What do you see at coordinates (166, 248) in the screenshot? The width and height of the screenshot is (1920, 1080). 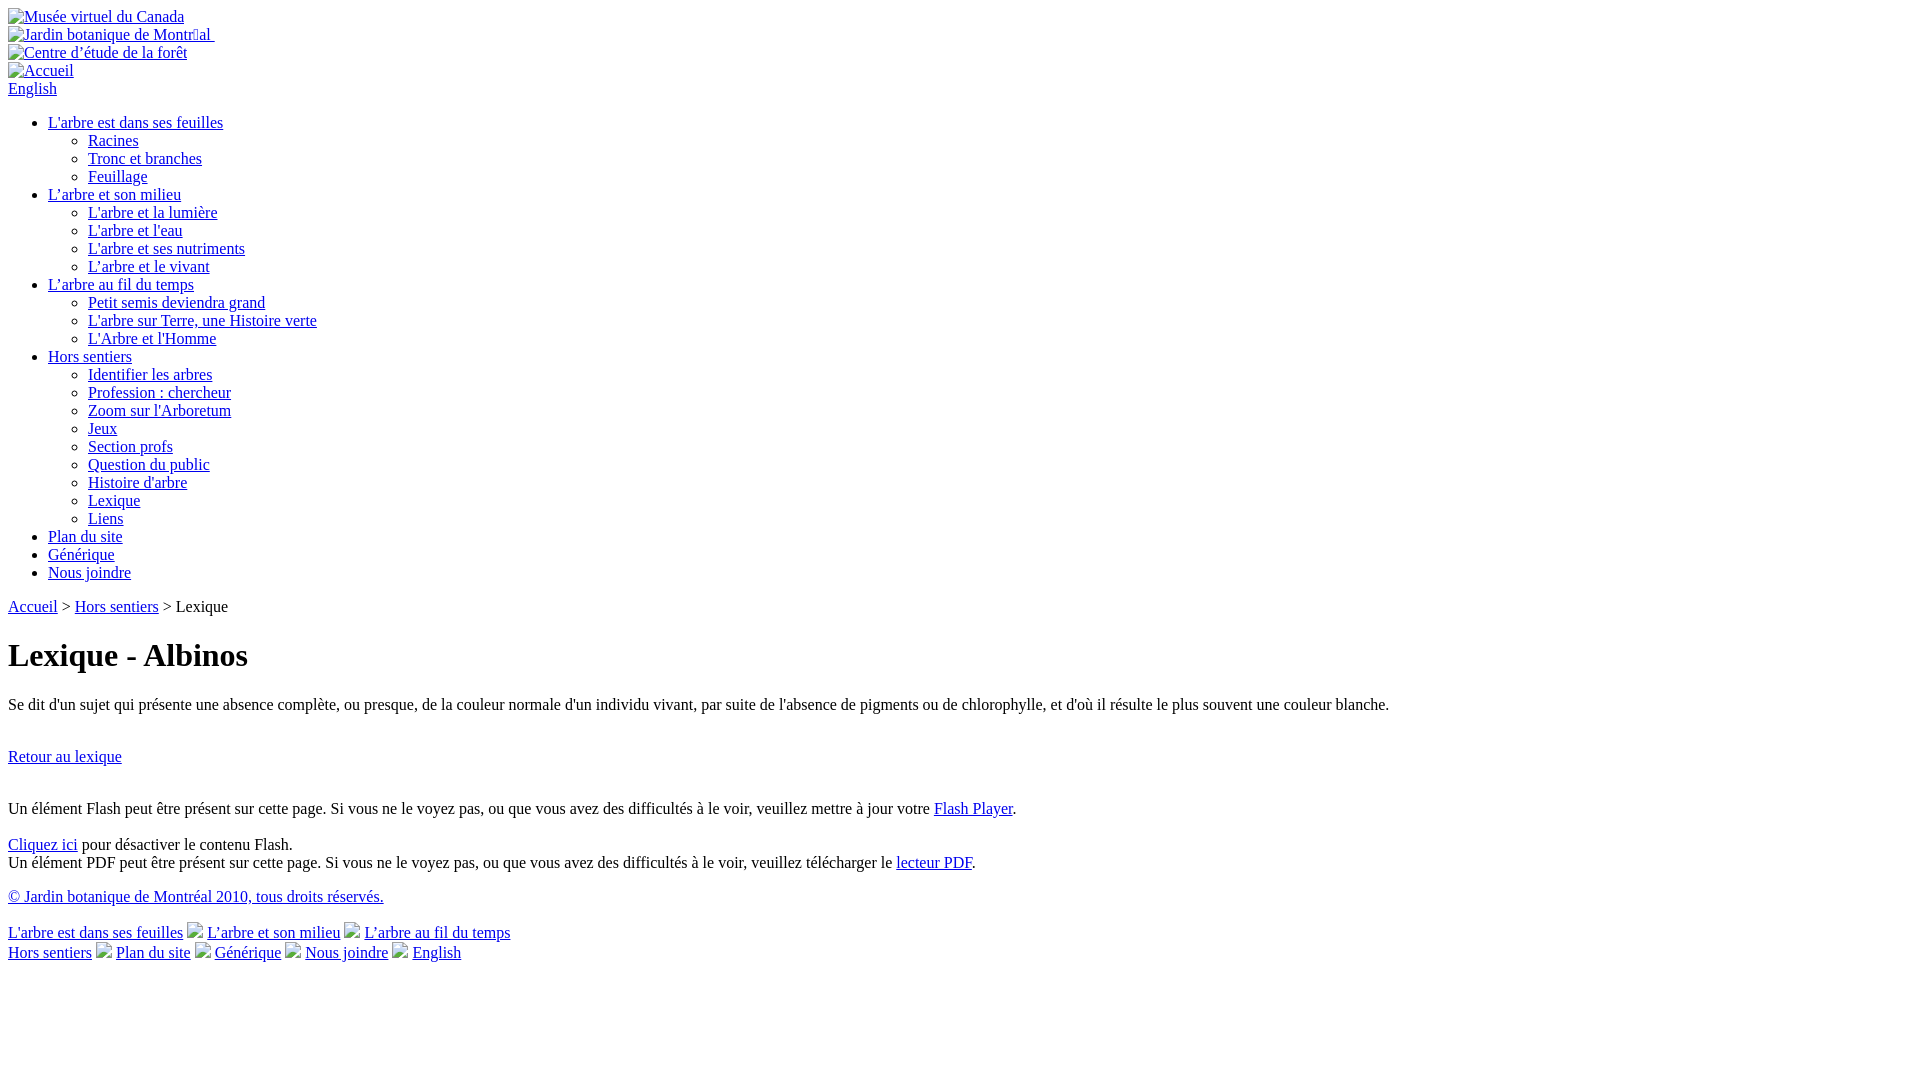 I see `L'arbre et ses nutriments` at bounding box center [166, 248].